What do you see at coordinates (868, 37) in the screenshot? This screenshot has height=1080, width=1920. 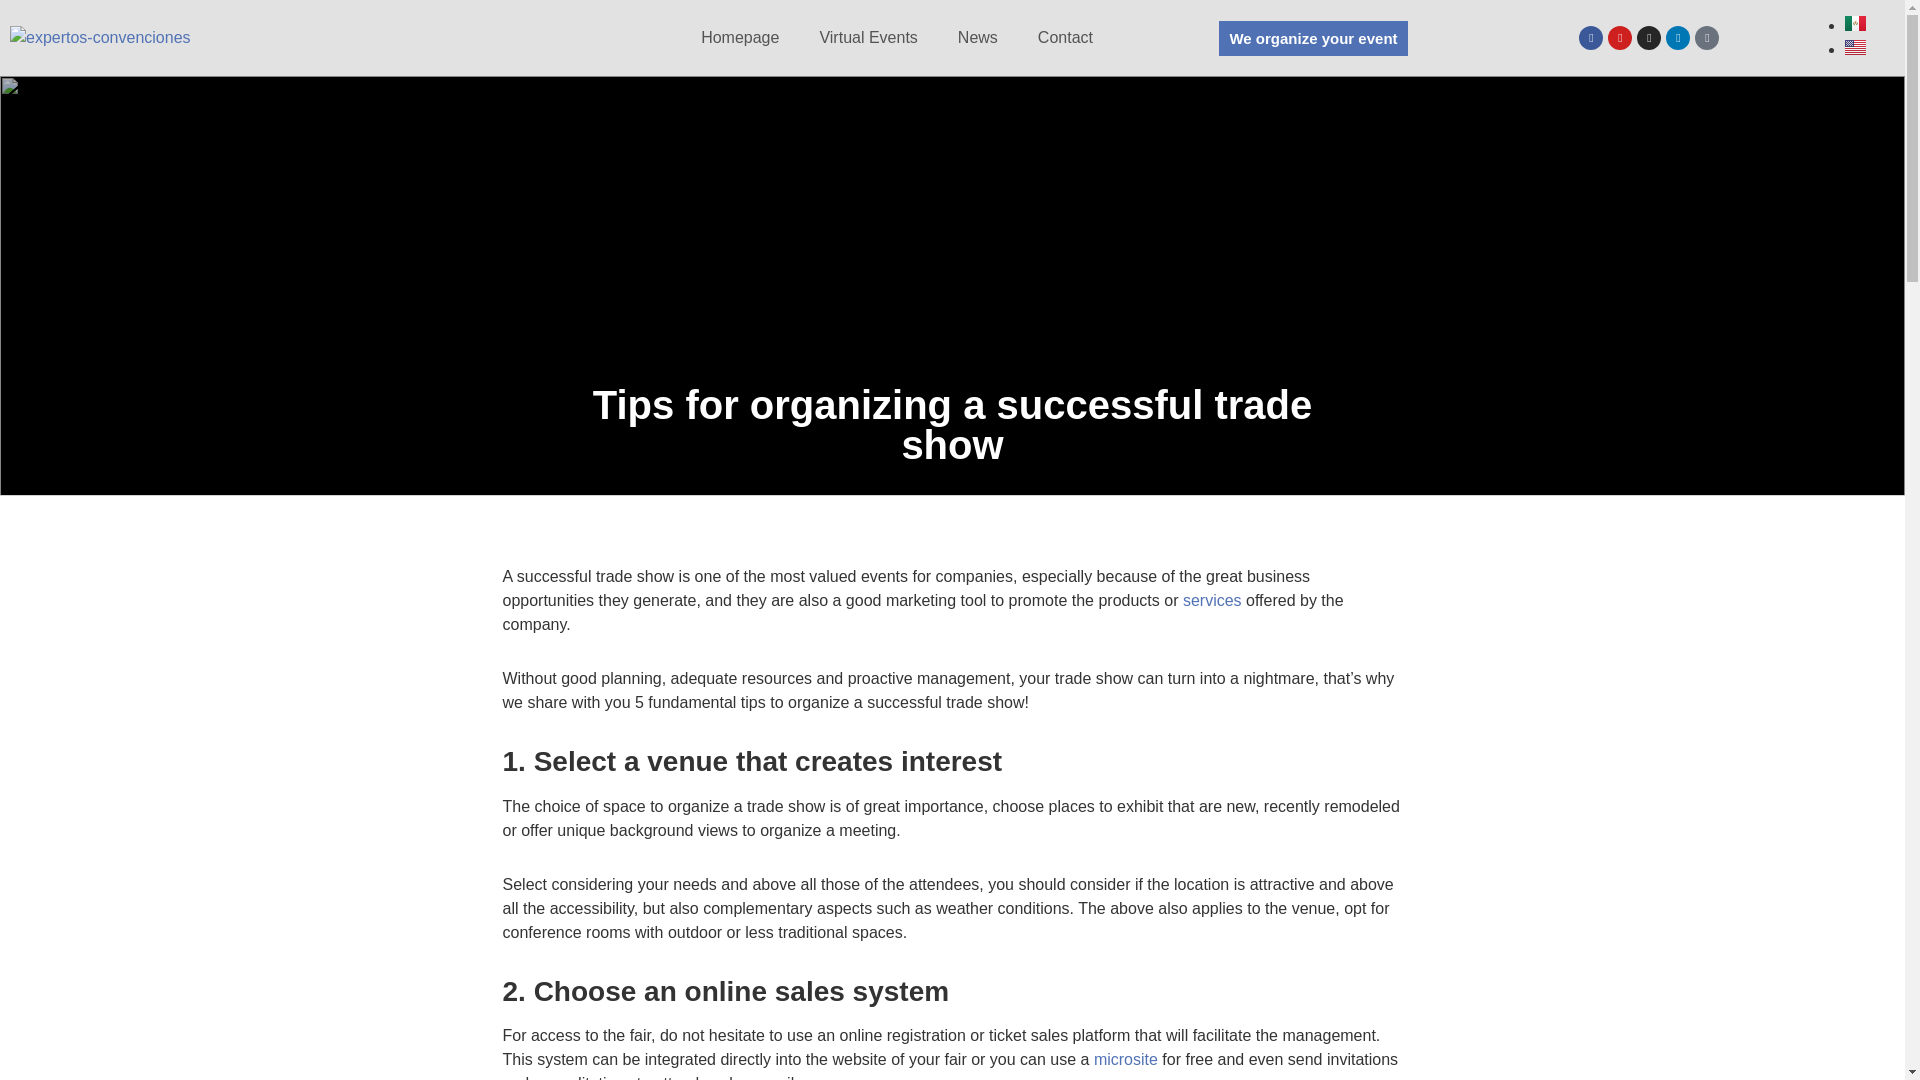 I see `Virtual Events` at bounding box center [868, 37].